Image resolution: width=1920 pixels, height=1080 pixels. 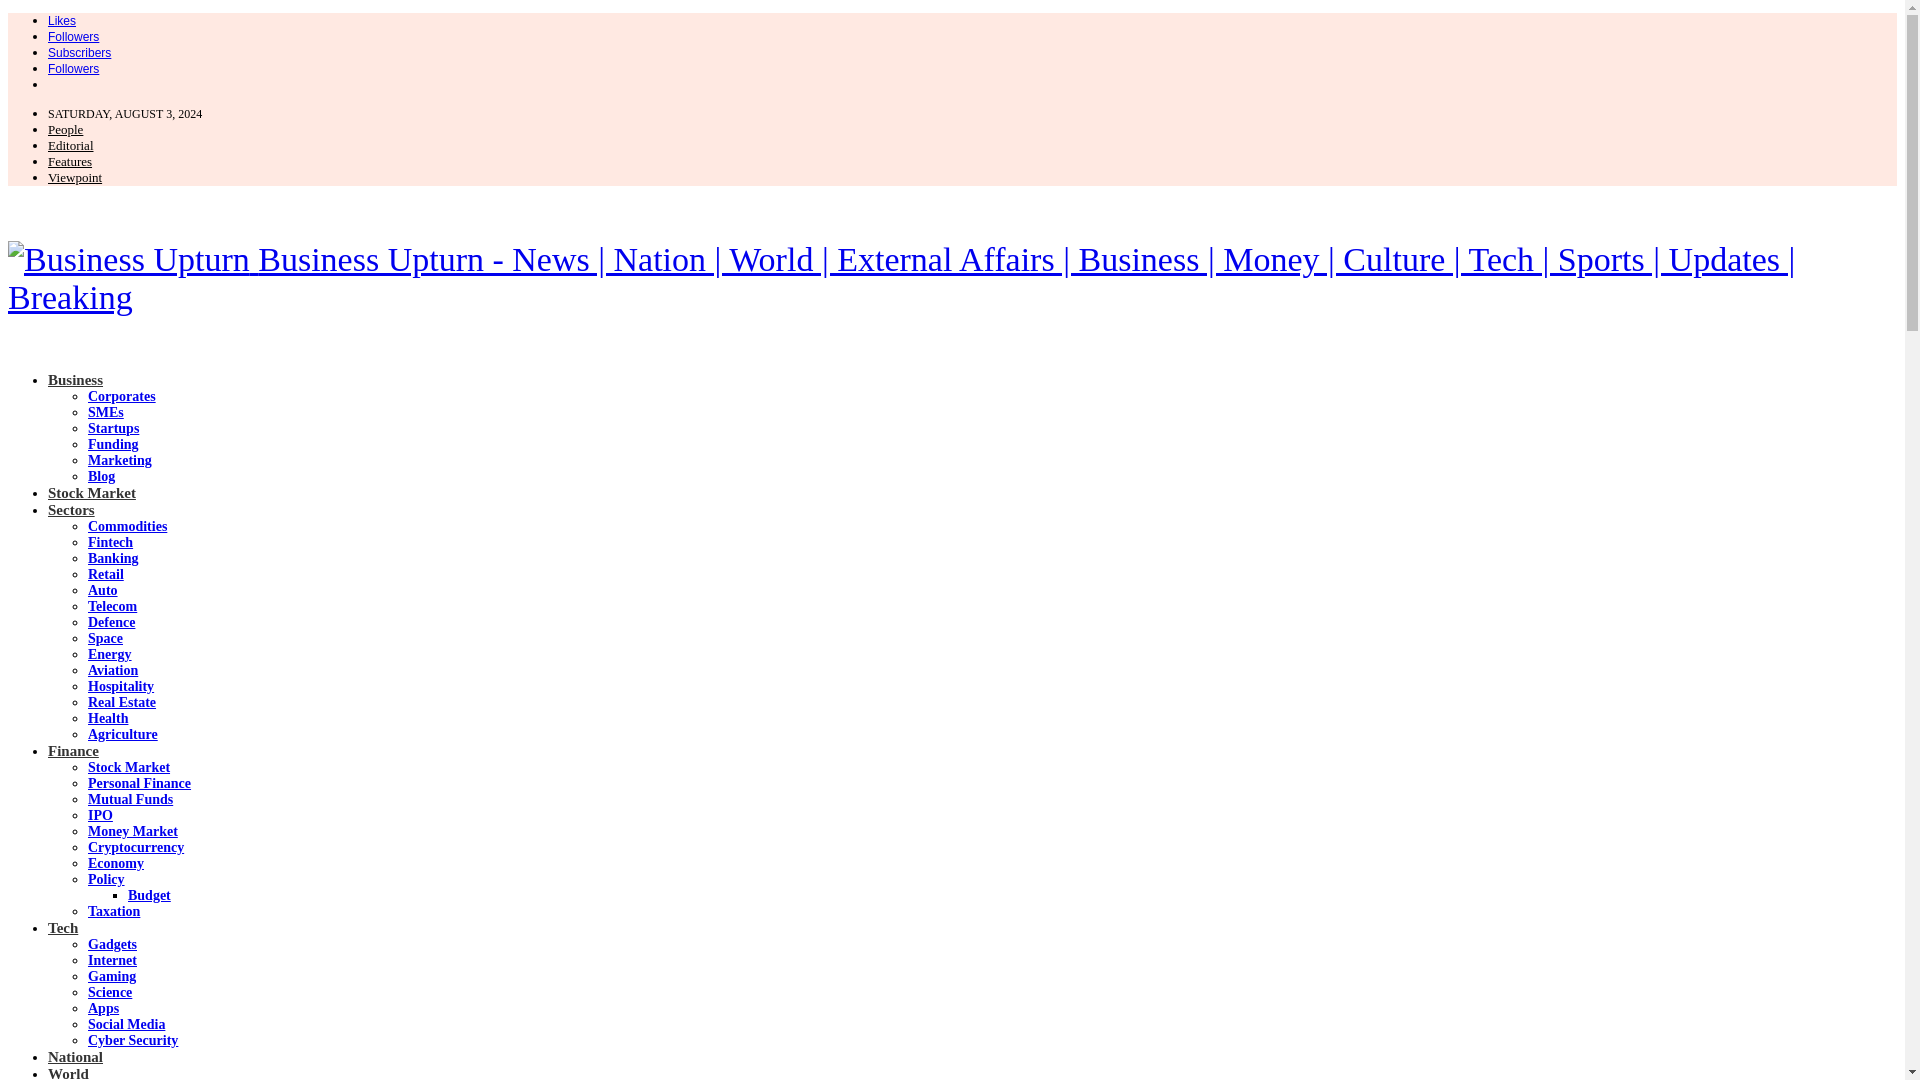 I want to click on Marketing, so click(x=120, y=460).